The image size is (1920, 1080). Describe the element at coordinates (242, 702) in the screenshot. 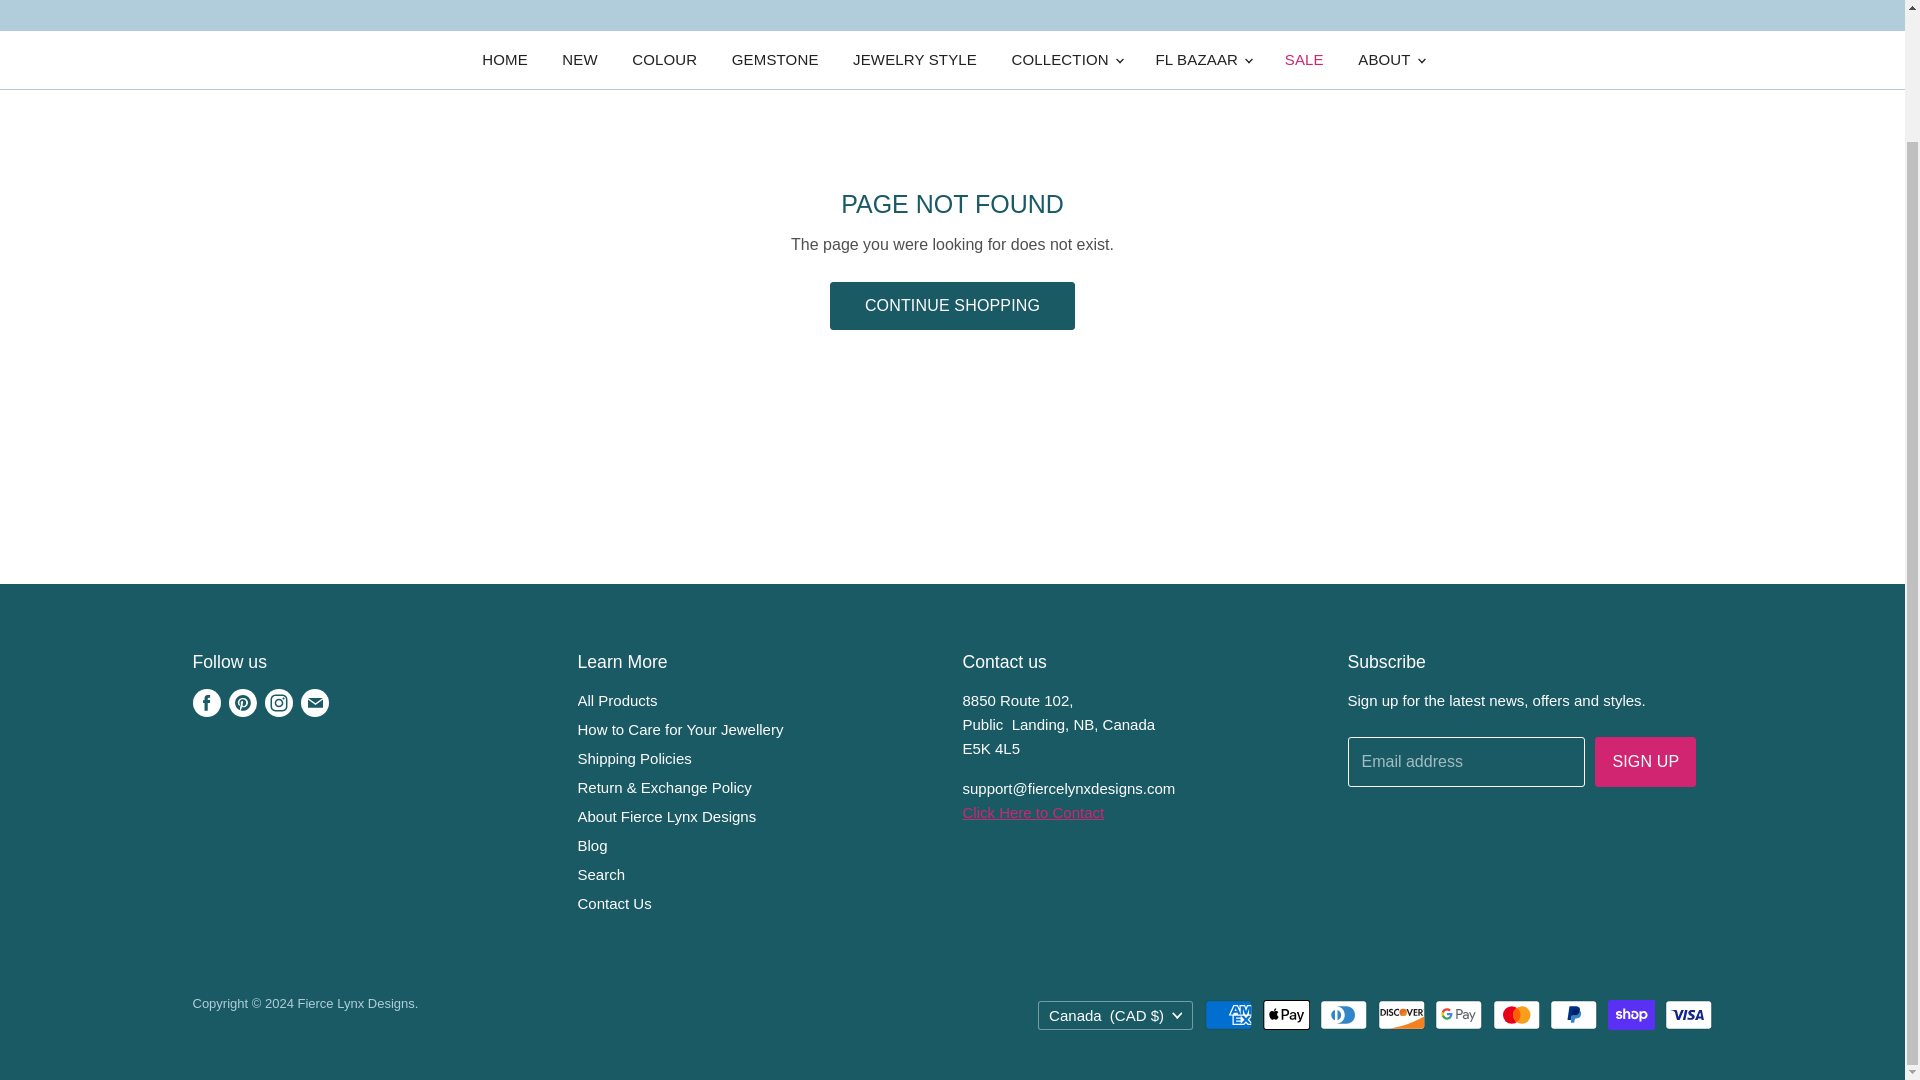

I see `Pinterest` at that location.